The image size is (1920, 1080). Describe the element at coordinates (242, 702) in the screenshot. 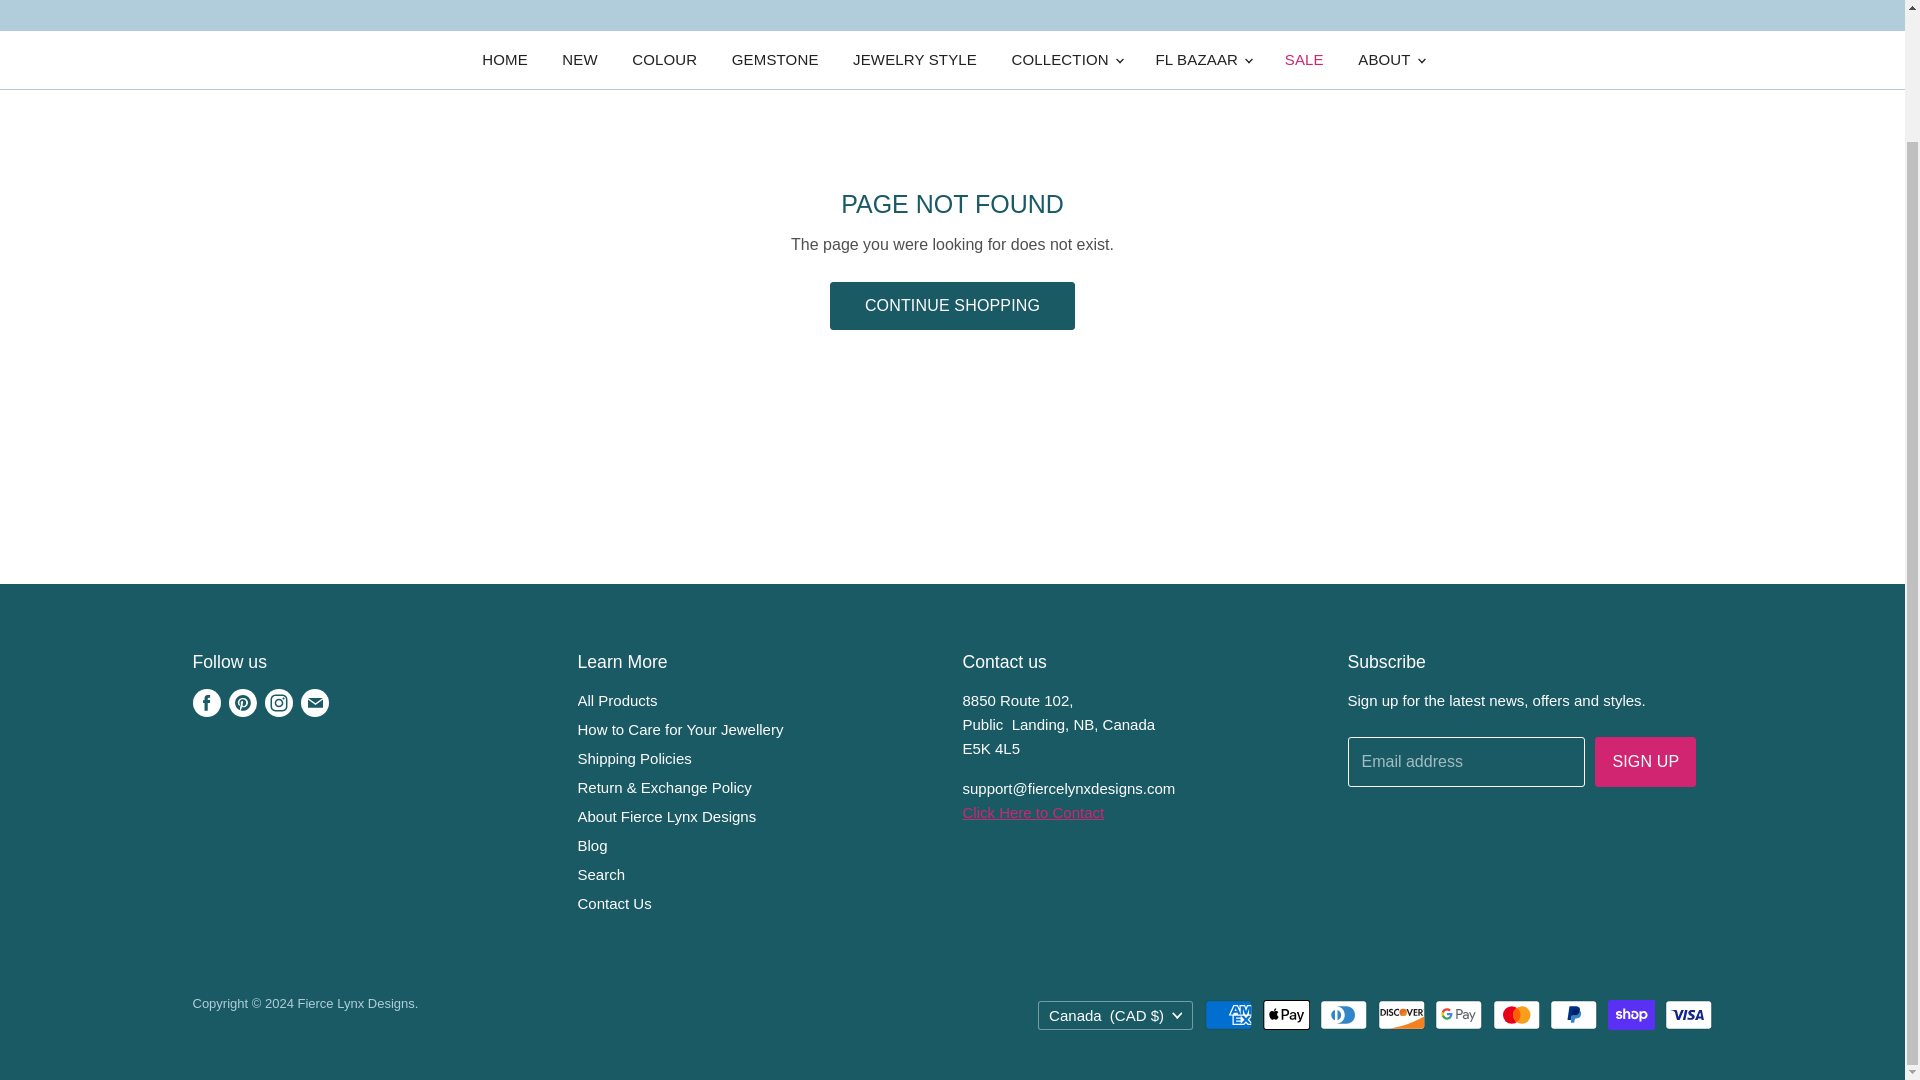

I see `Pinterest` at that location.